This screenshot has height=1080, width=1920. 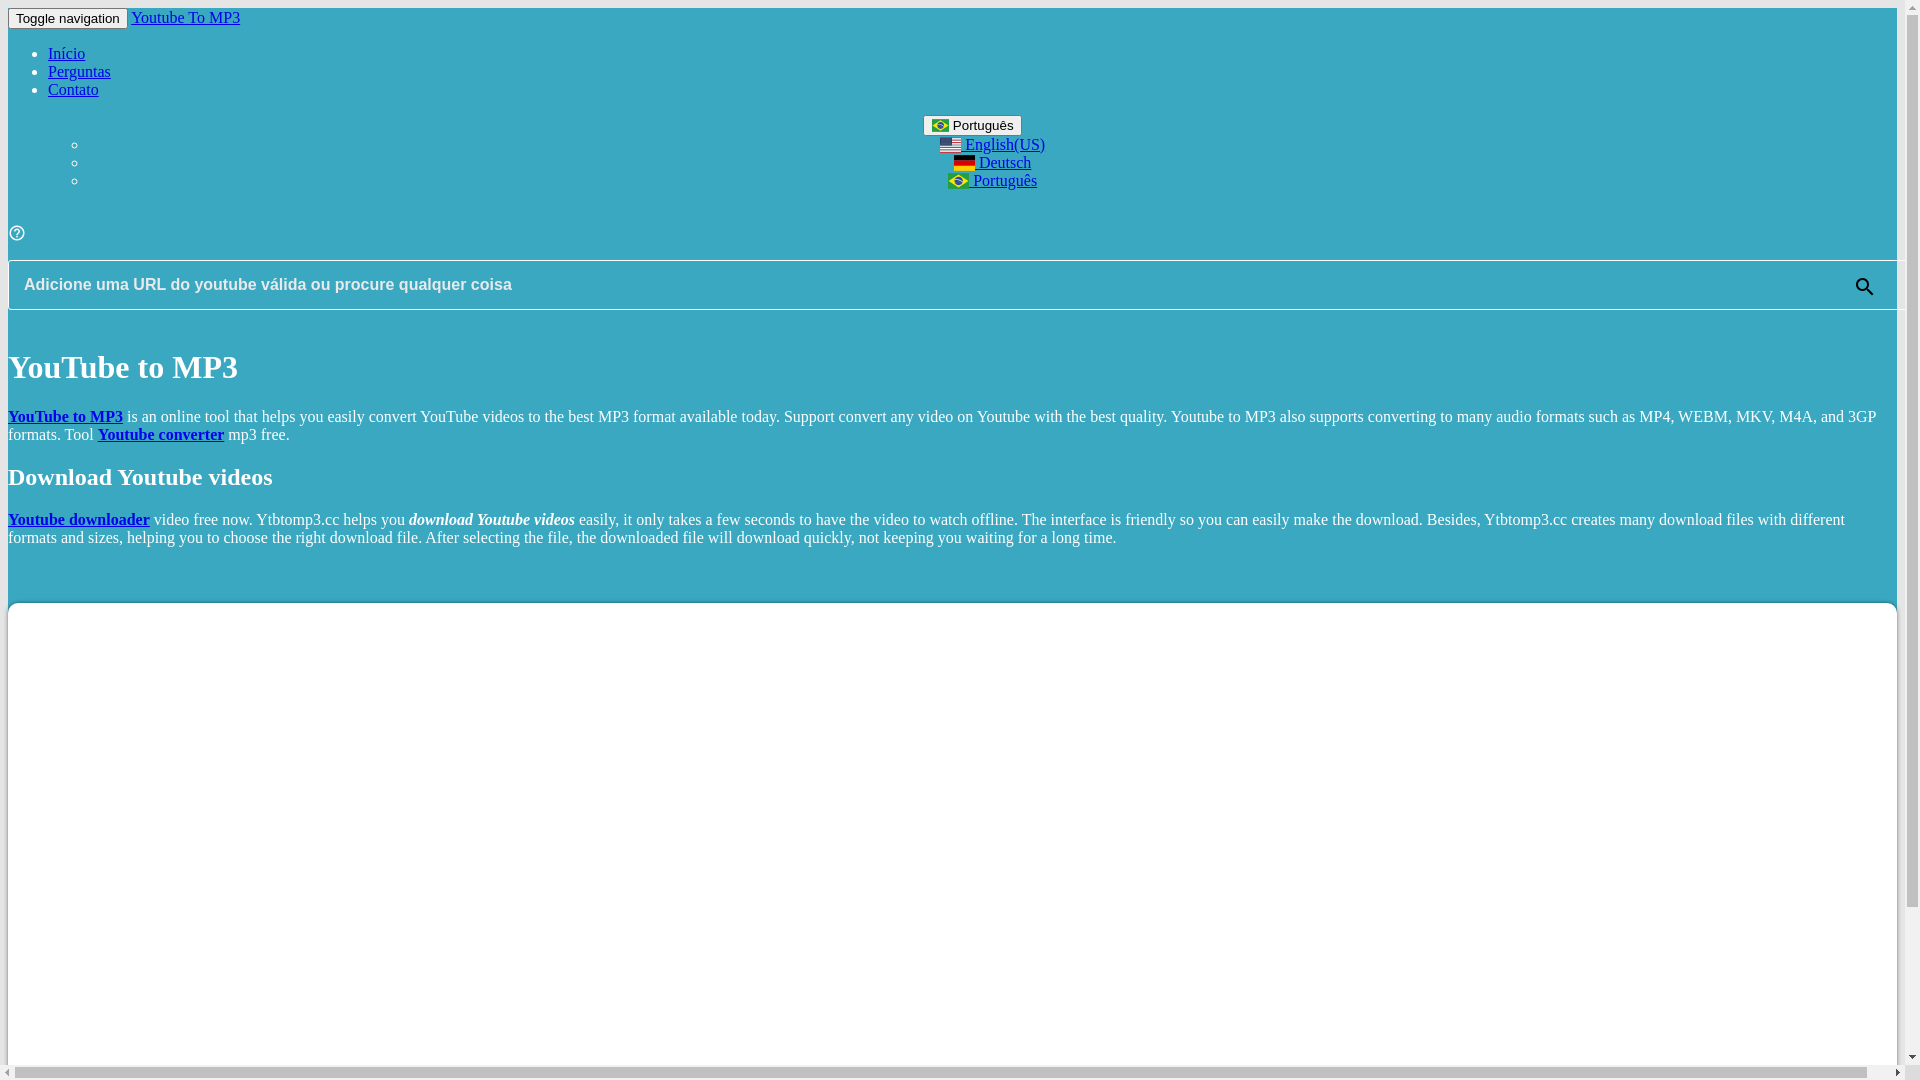 I want to click on Youtube To MP3, so click(x=186, y=18).